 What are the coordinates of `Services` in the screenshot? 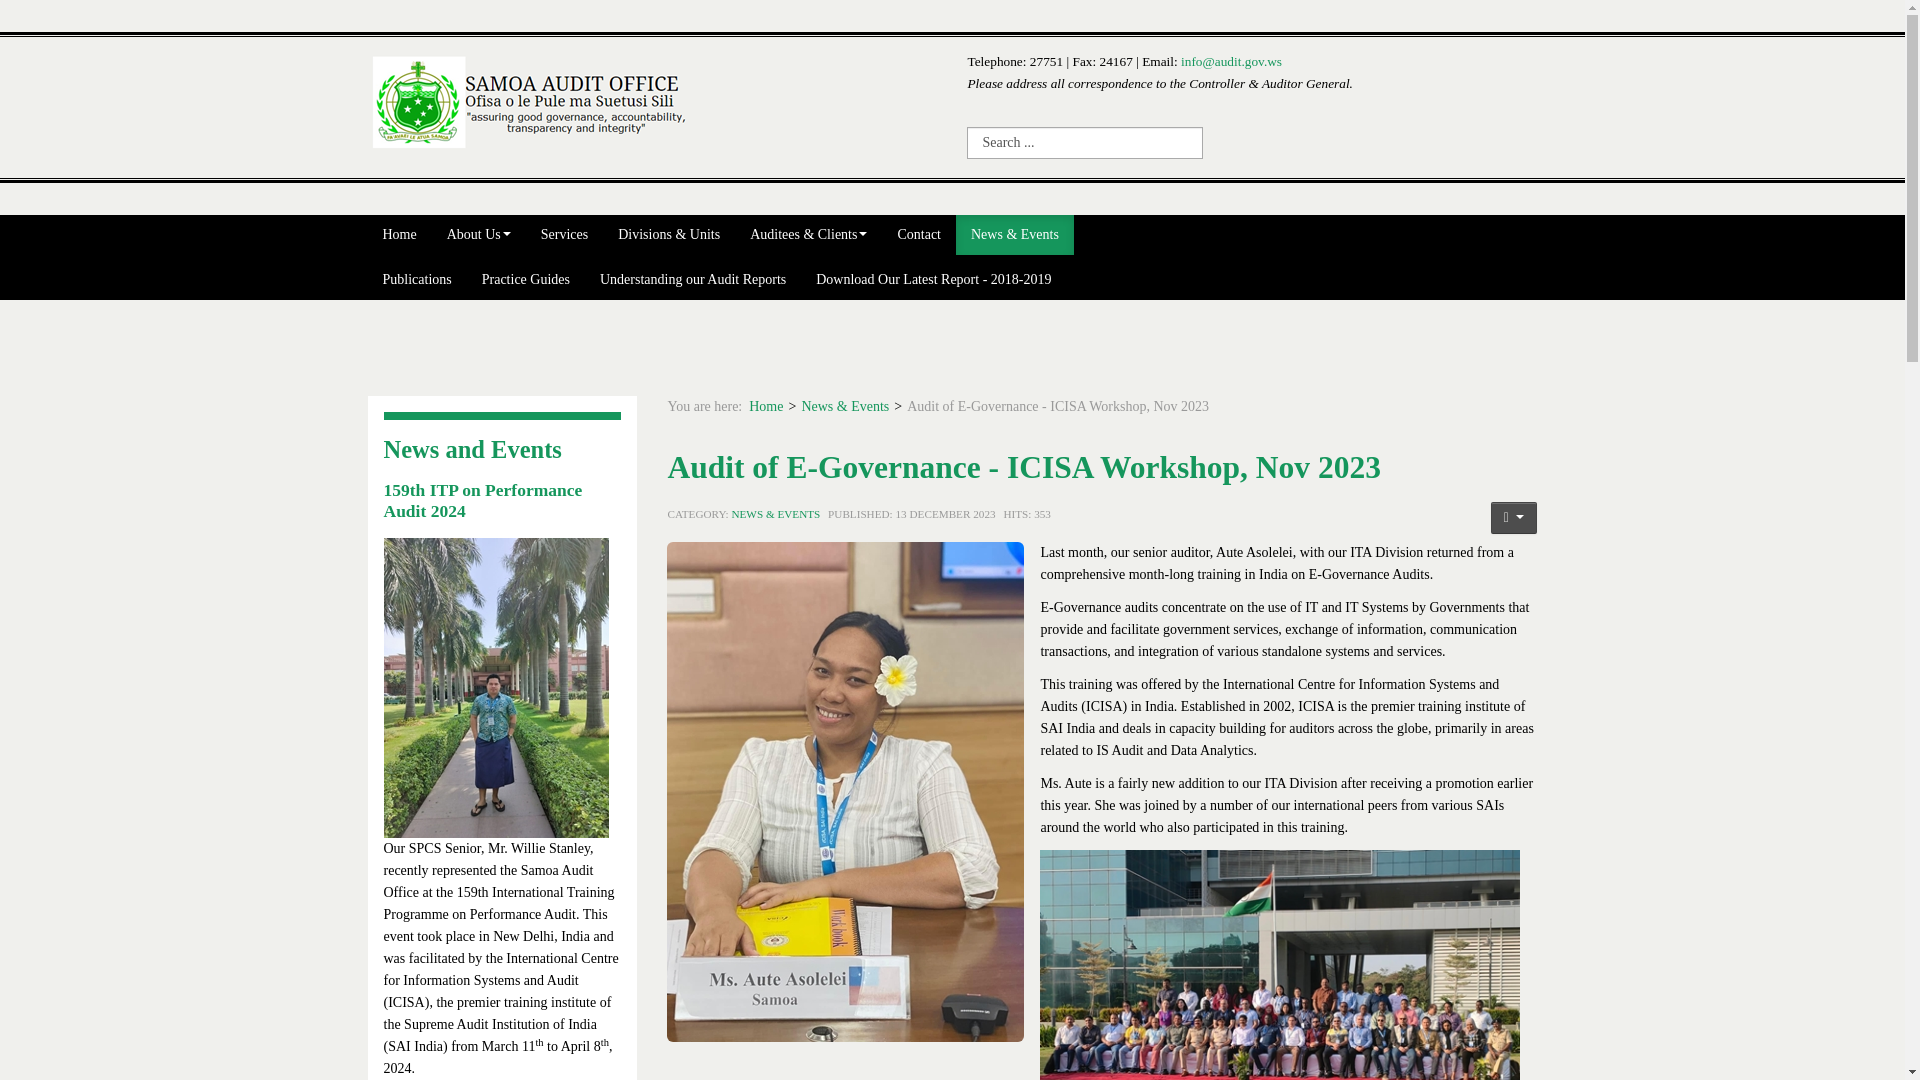 It's located at (564, 234).